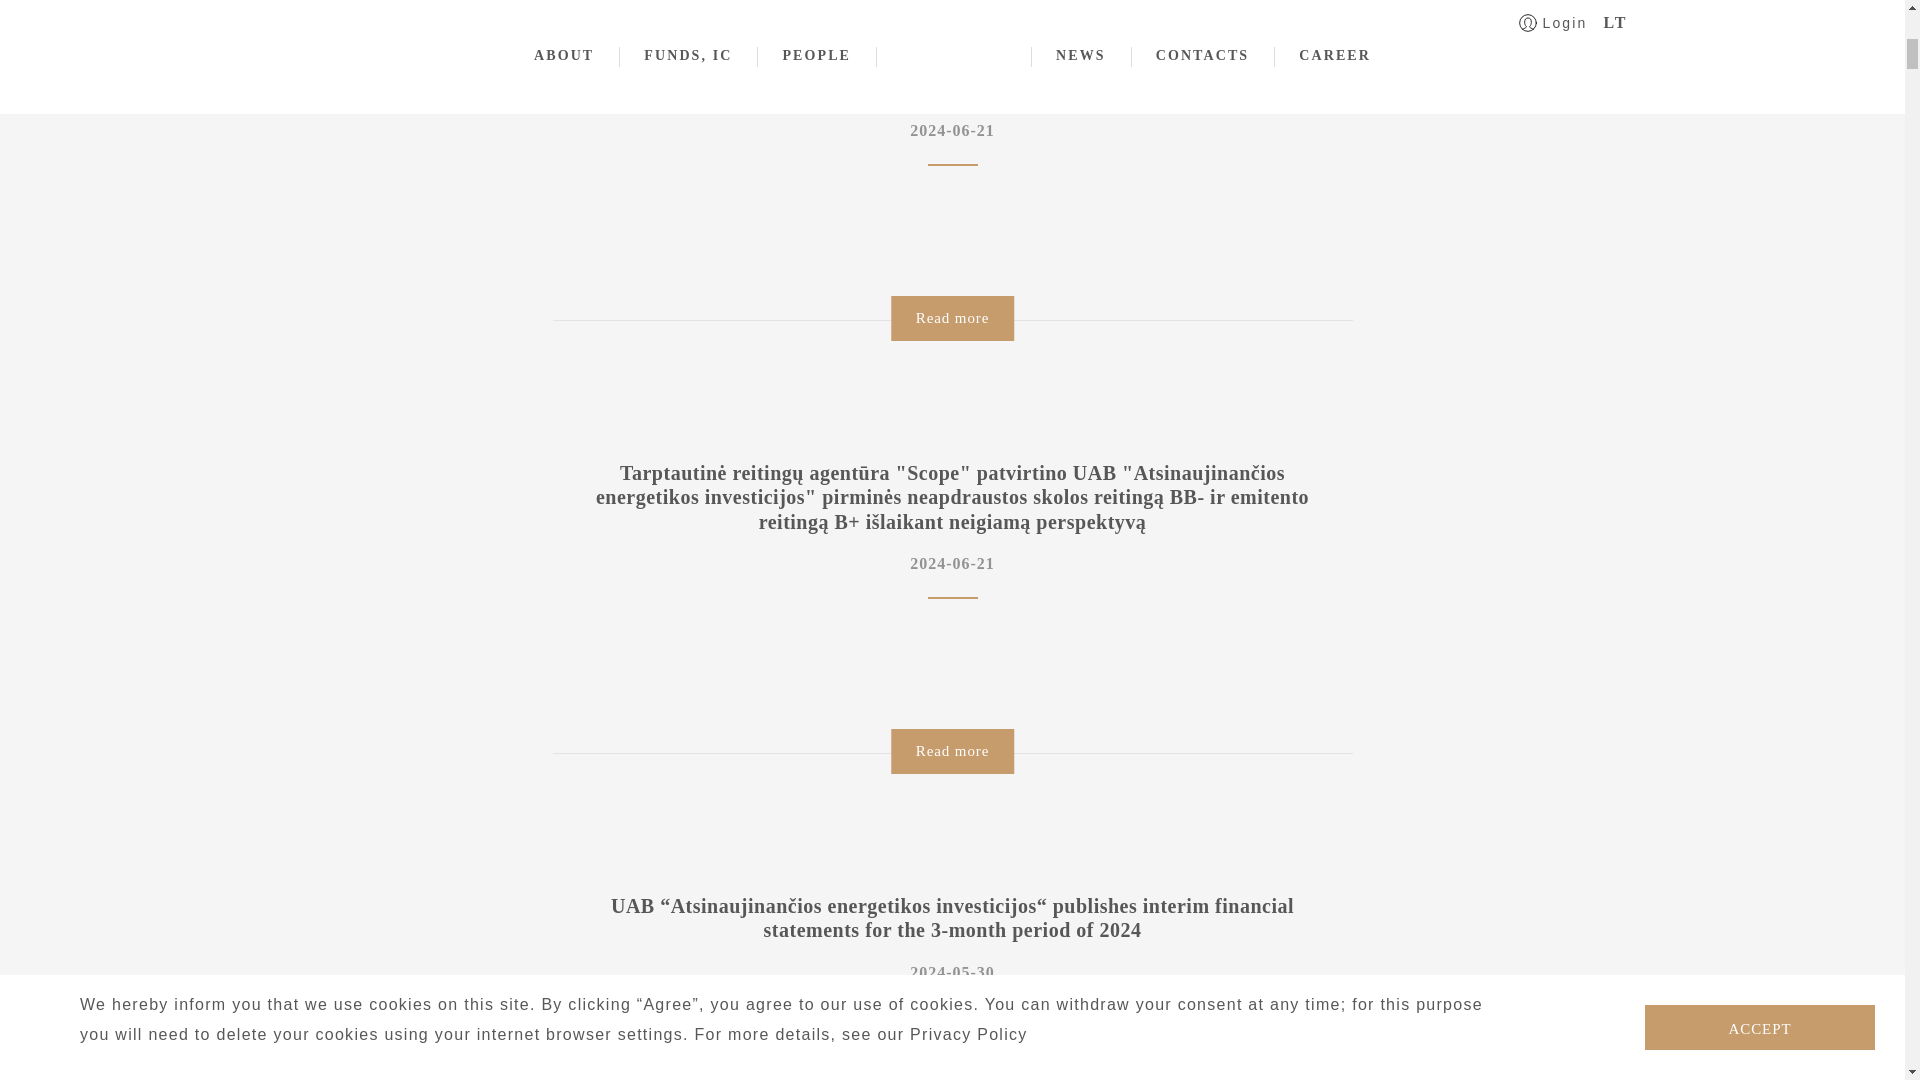 The image size is (1920, 1080). What do you see at coordinates (952, 752) in the screenshot?
I see `Read more` at bounding box center [952, 752].